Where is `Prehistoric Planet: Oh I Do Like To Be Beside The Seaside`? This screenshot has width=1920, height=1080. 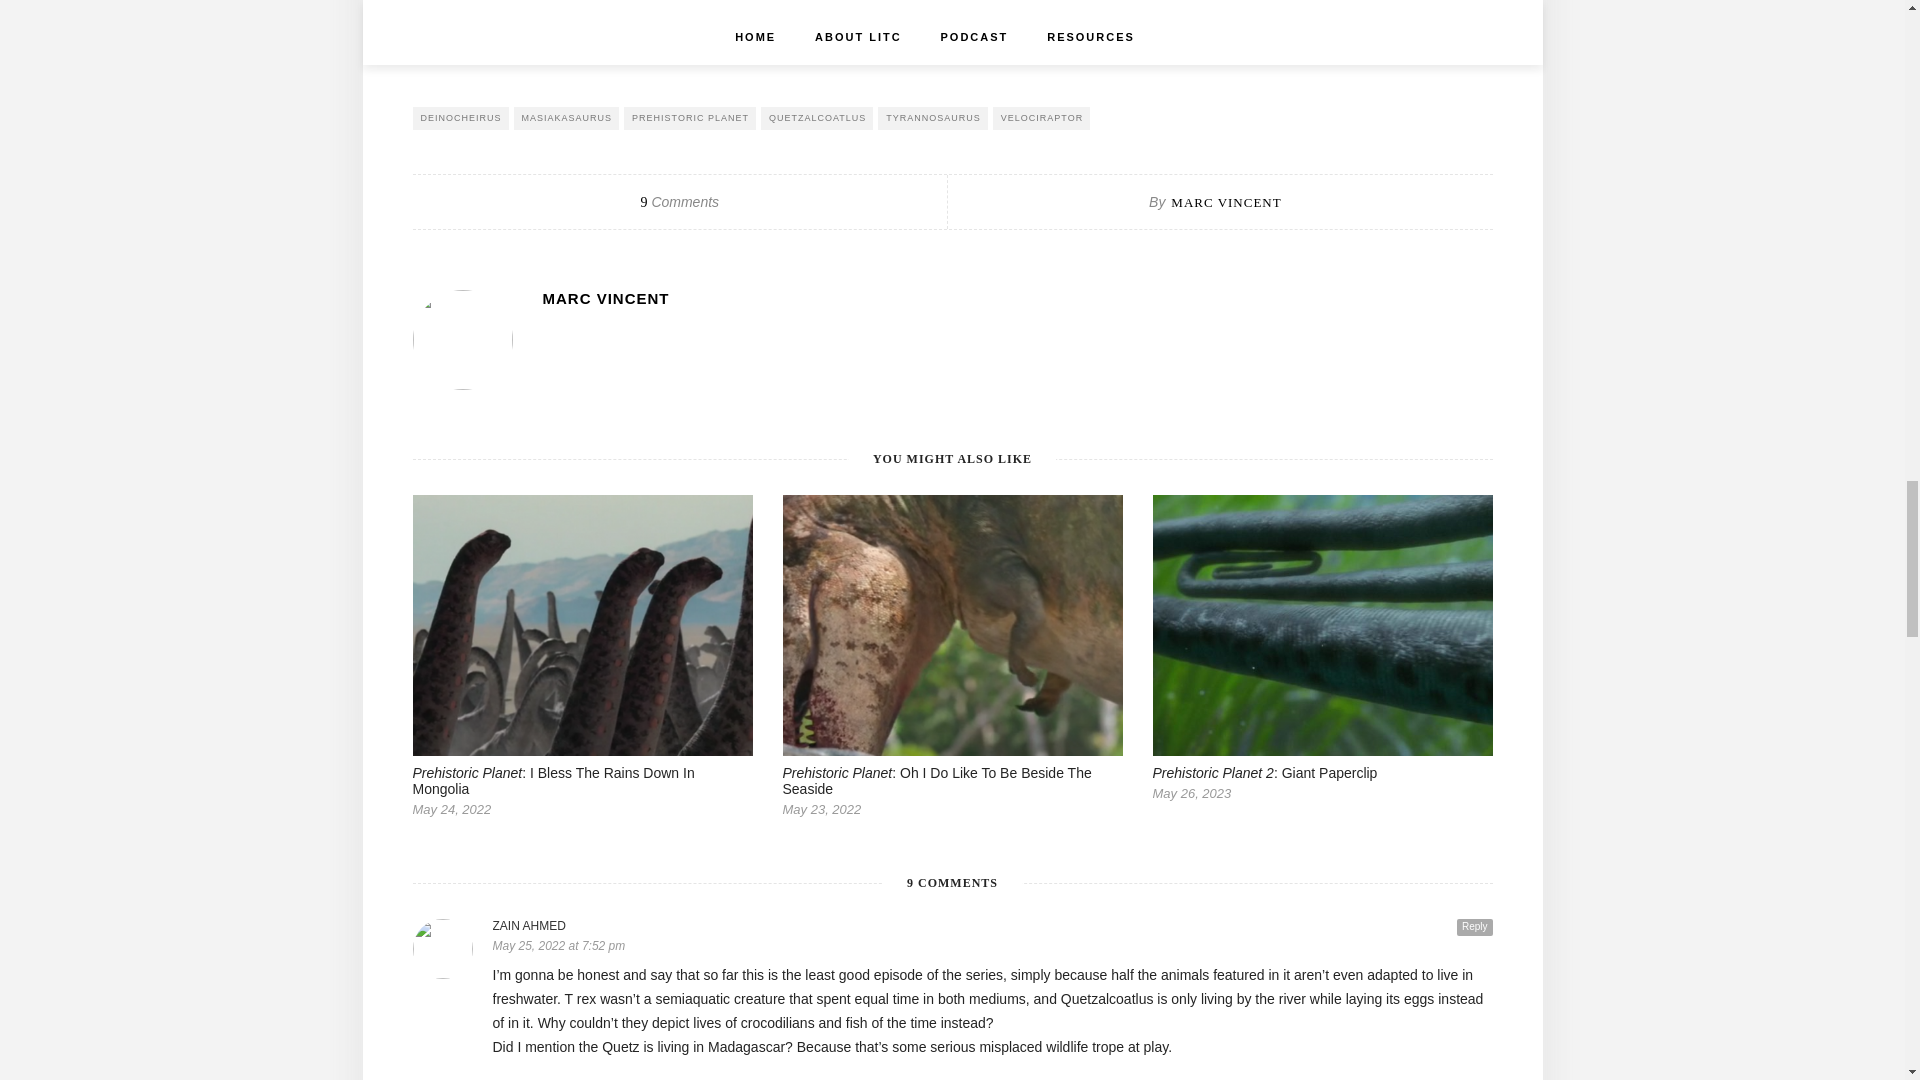
Prehistoric Planet: Oh I Do Like To Be Beside The Seaside is located at coordinates (936, 780).